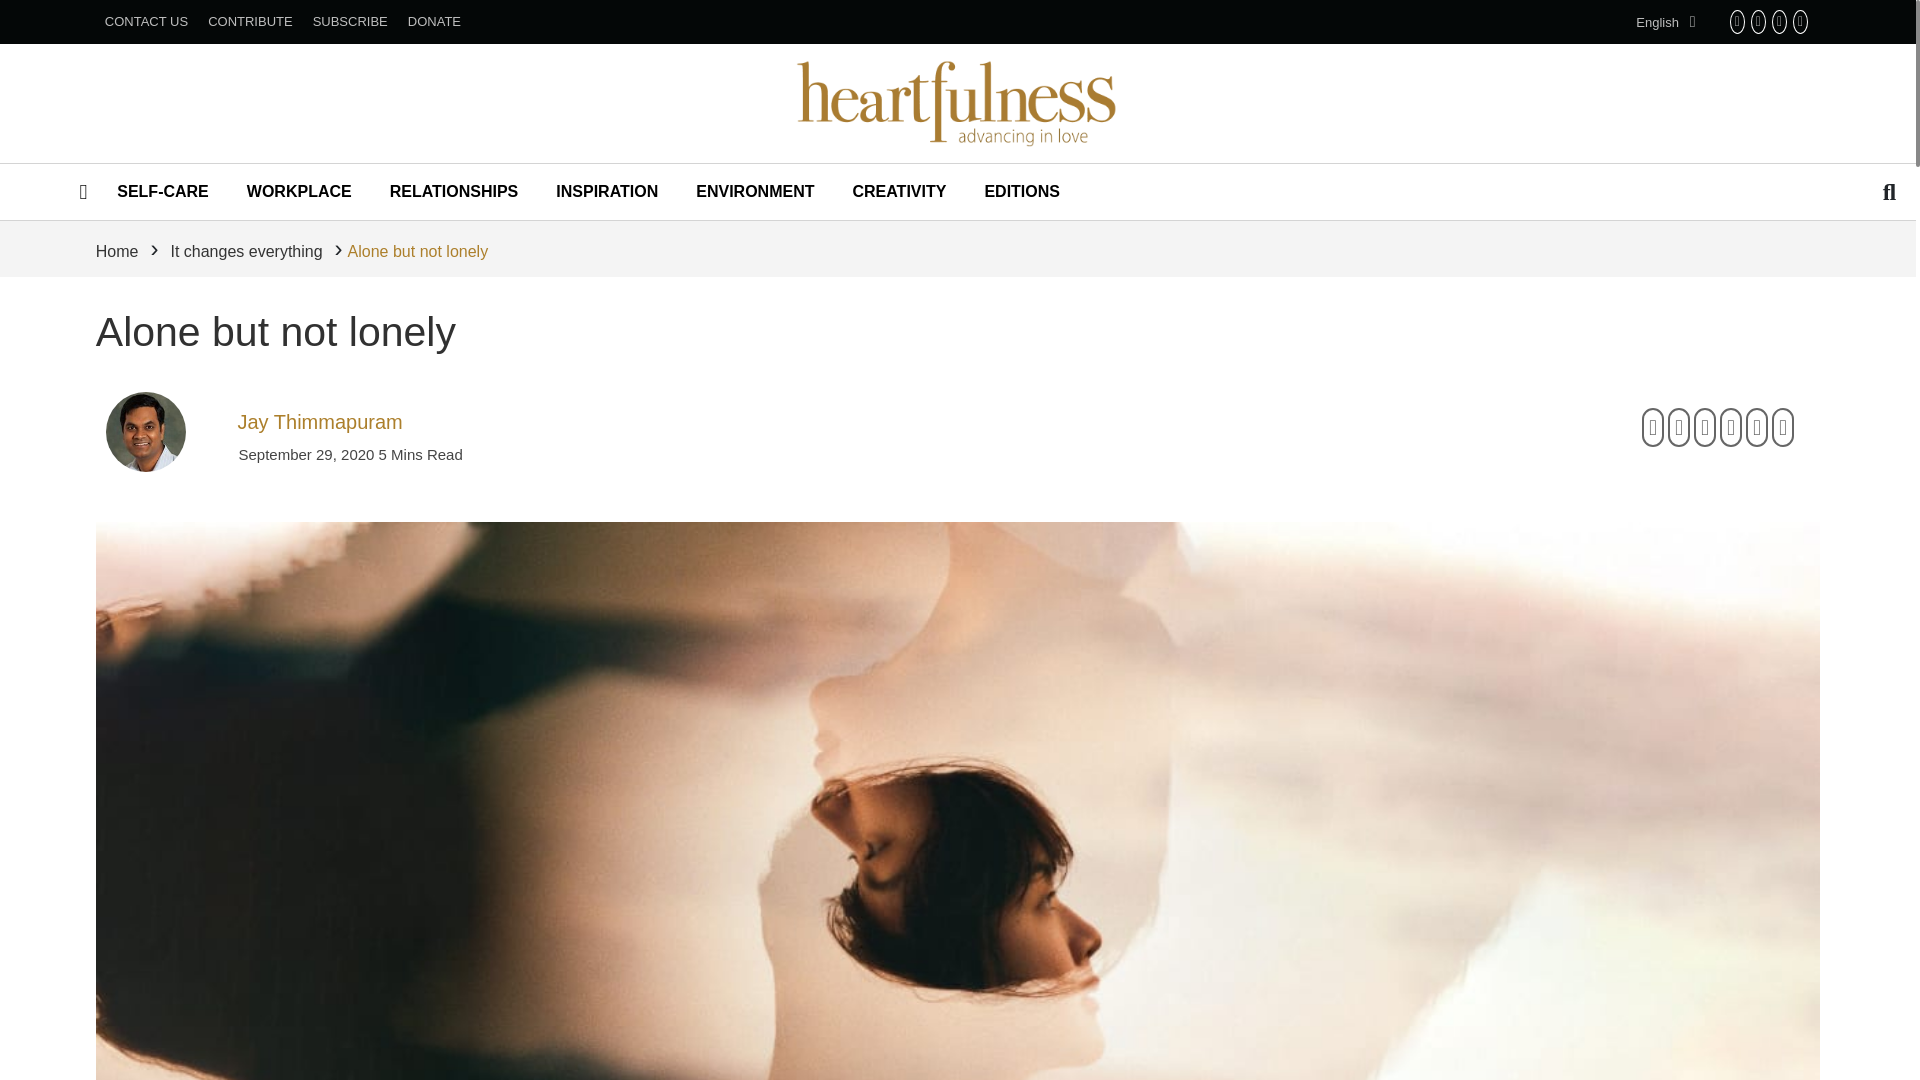  What do you see at coordinates (1660, 22) in the screenshot?
I see `English   ` at bounding box center [1660, 22].